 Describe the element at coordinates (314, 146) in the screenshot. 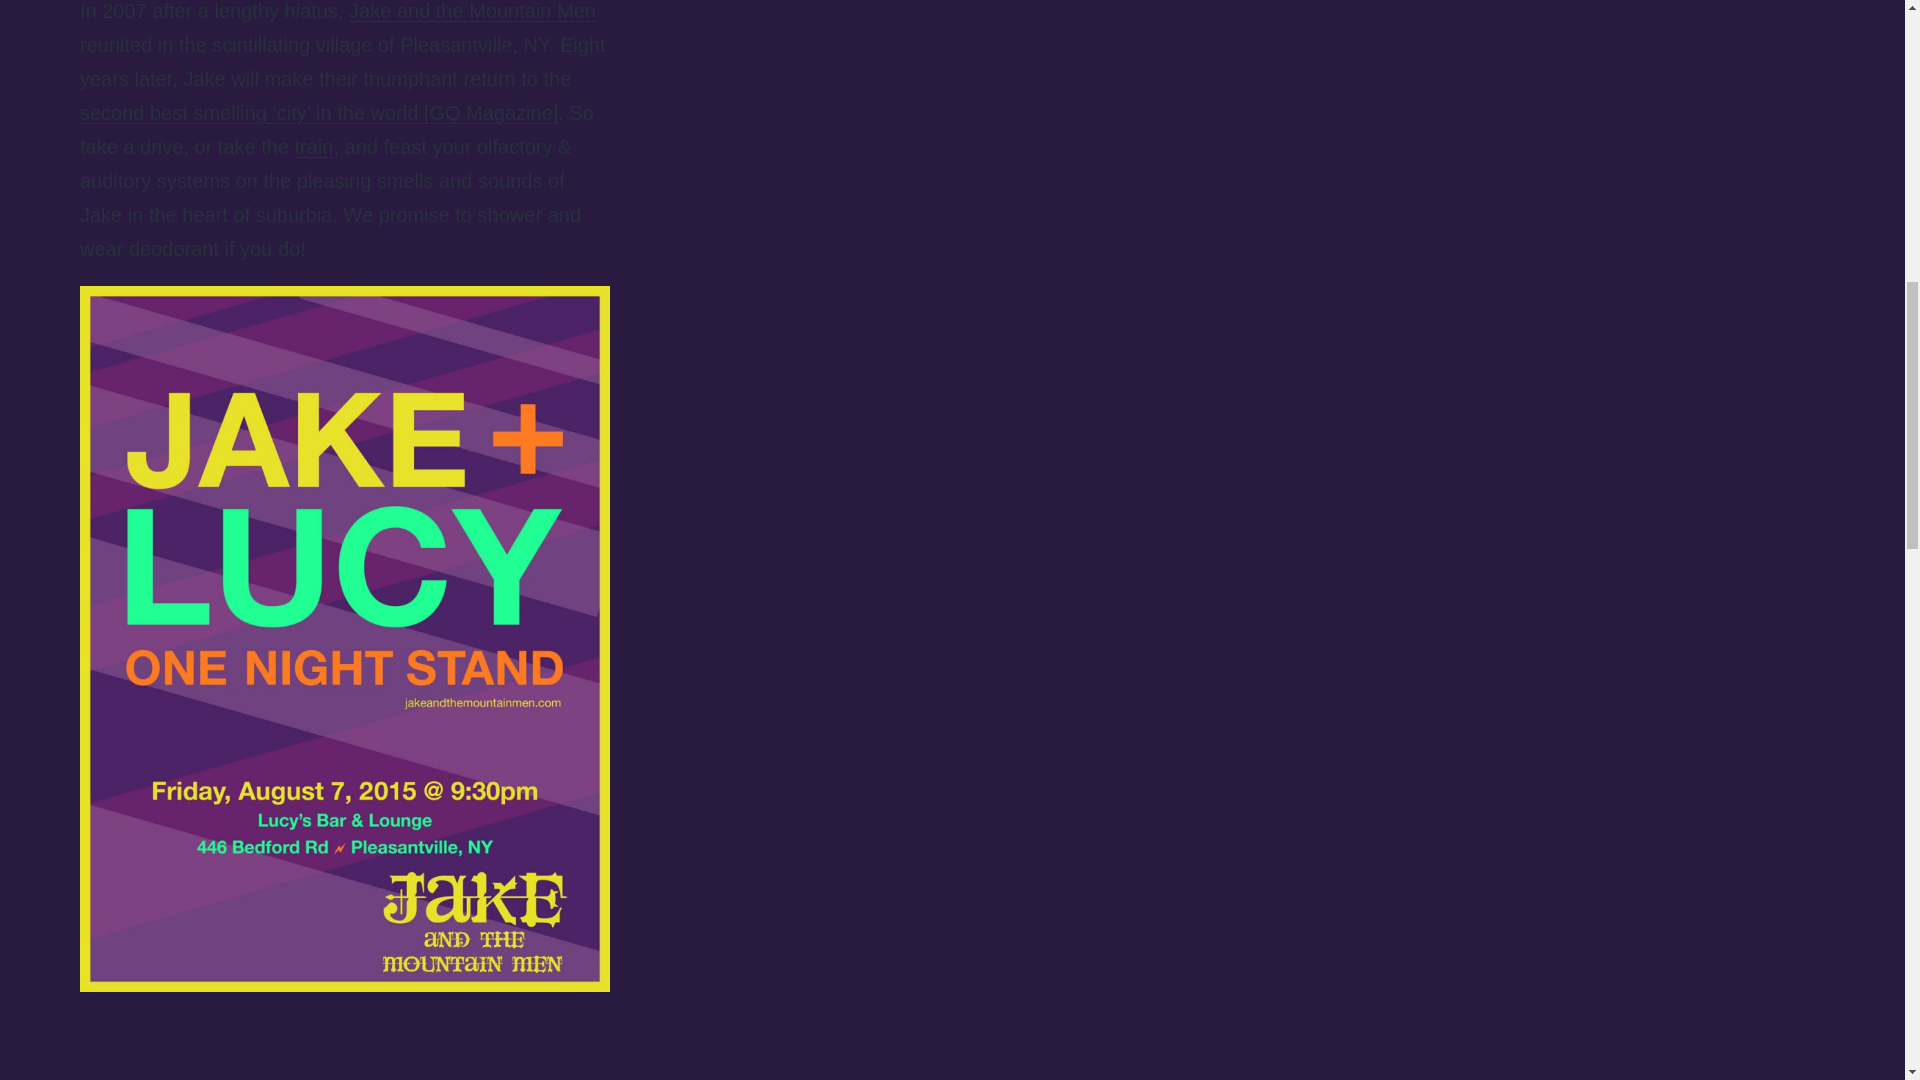

I see `train` at that location.